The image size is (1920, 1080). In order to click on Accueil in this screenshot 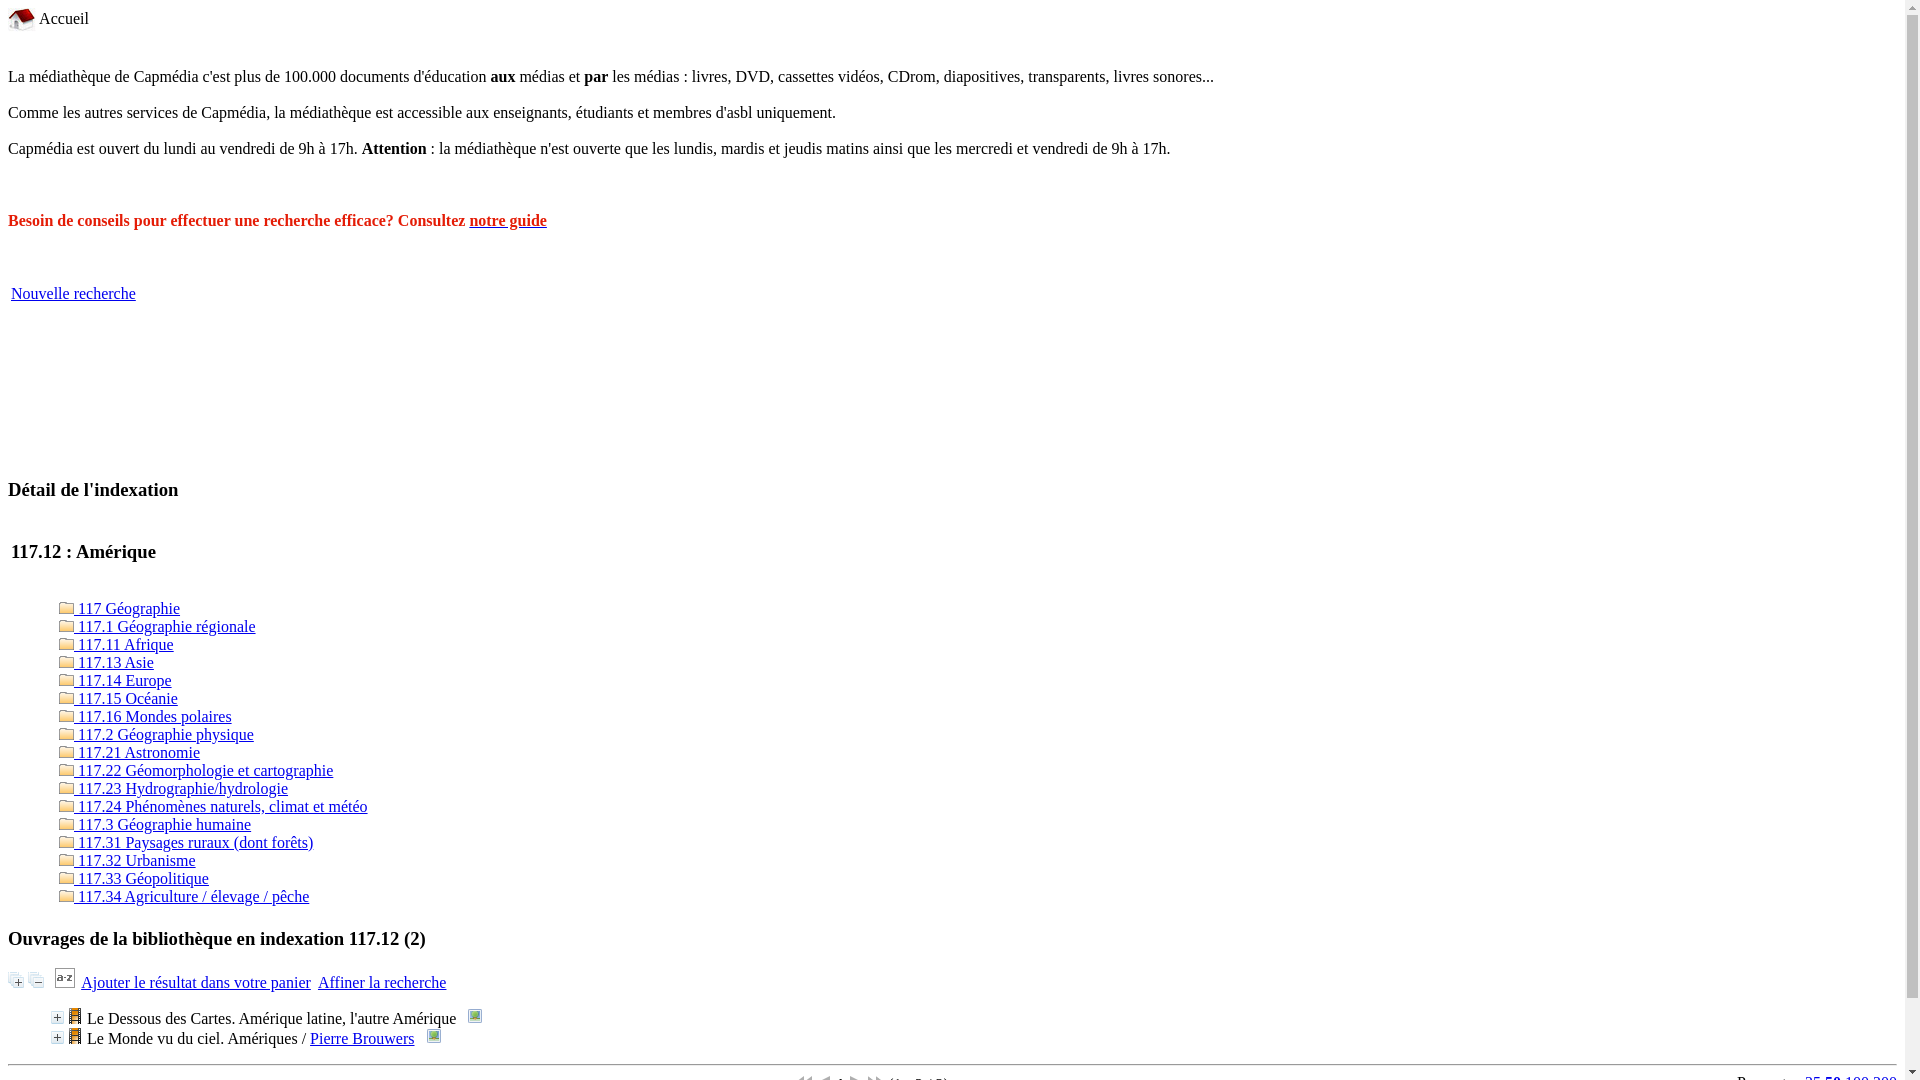, I will do `click(48, 18)`.